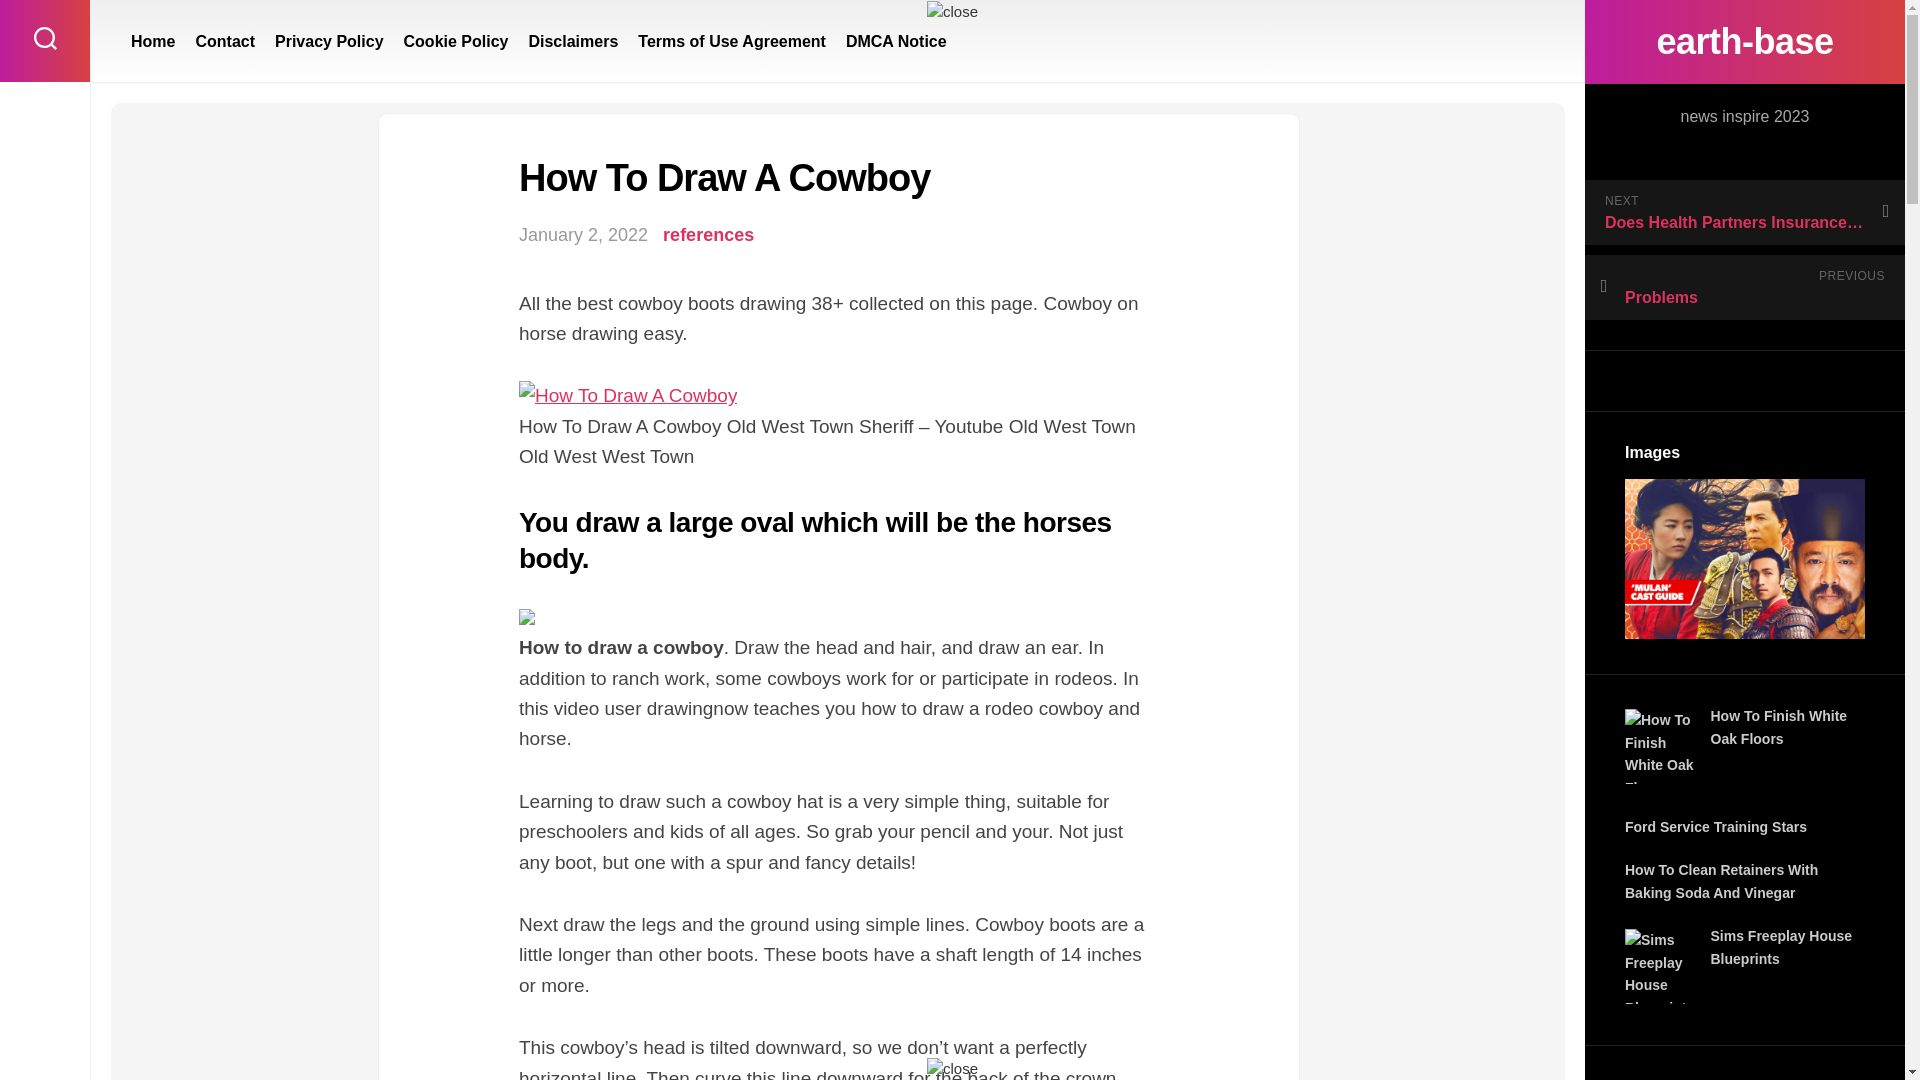 The height and width of the screenshot is (1080, 1920). Describe the element at coordinates (1662, 746) in the screenshot. I see `How To Finish White Oak Floors` at that location.